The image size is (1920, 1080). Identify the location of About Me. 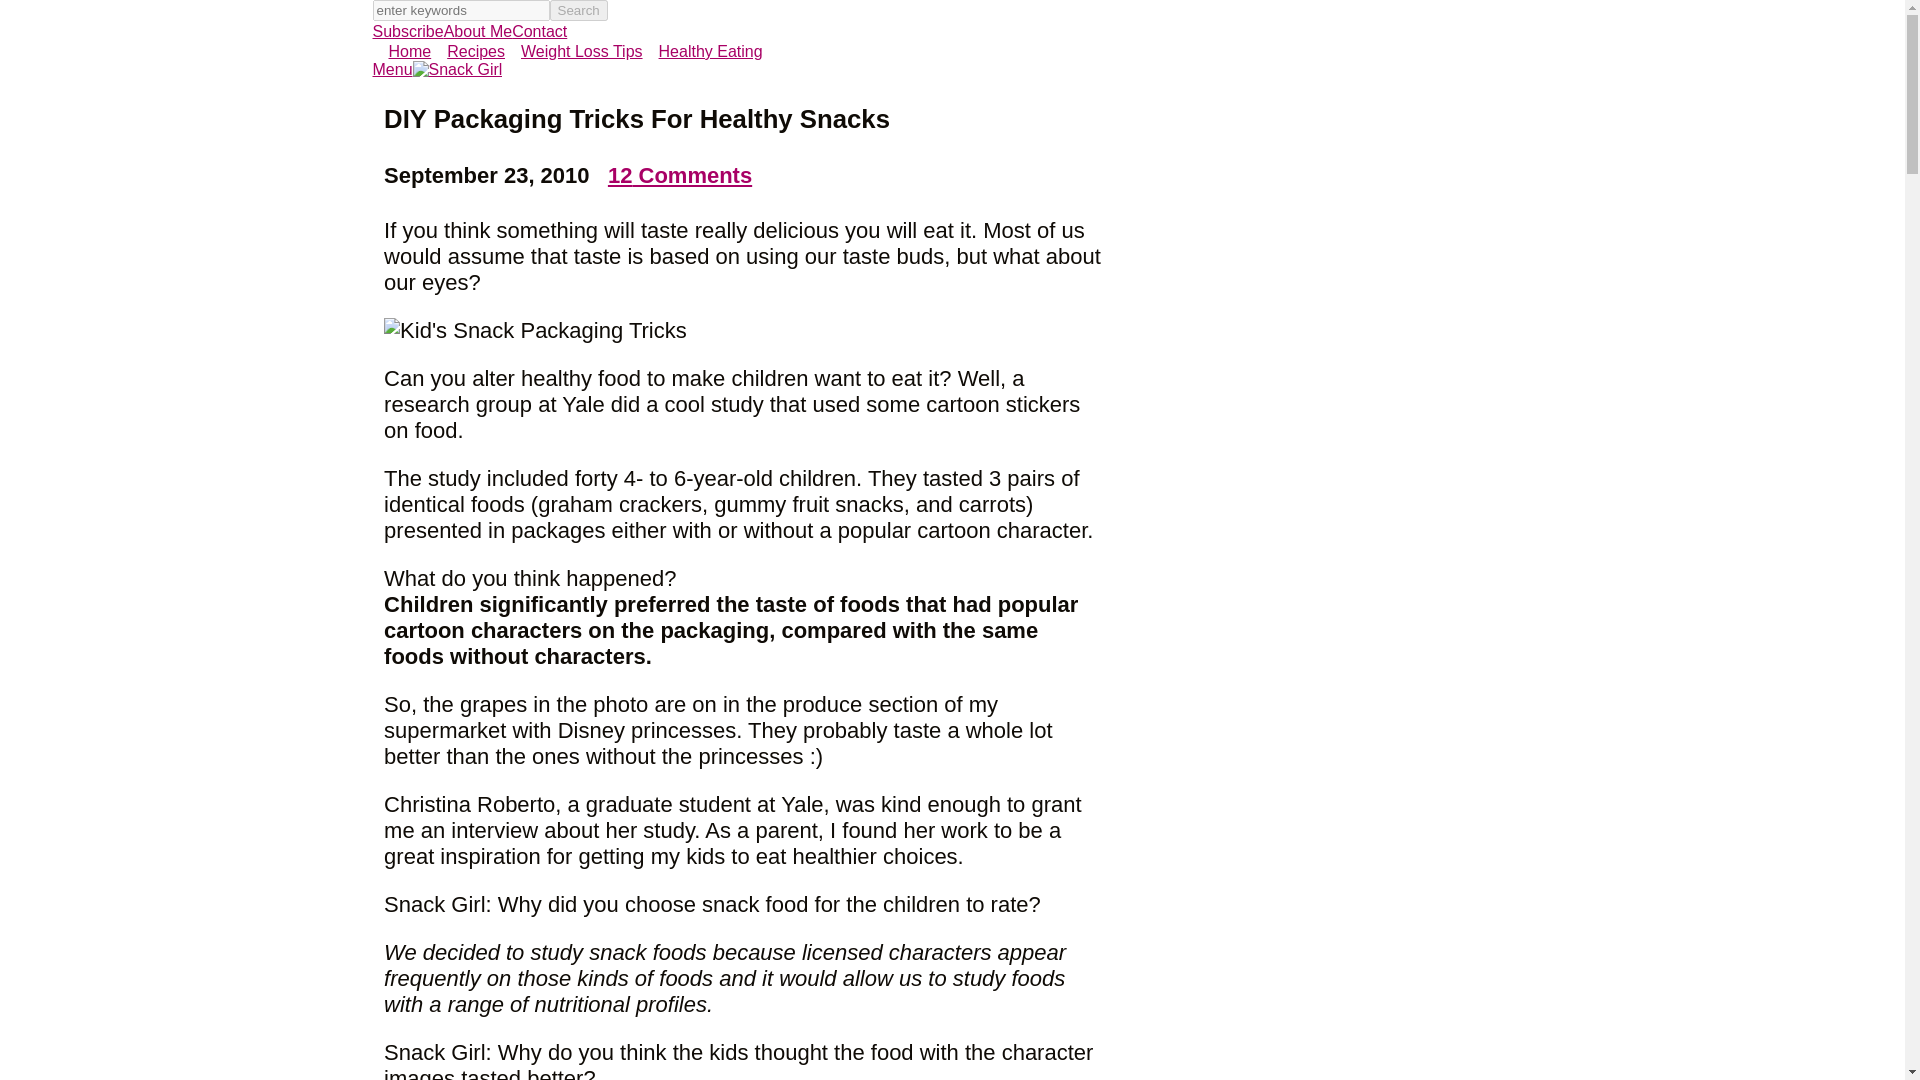
(478, 30).